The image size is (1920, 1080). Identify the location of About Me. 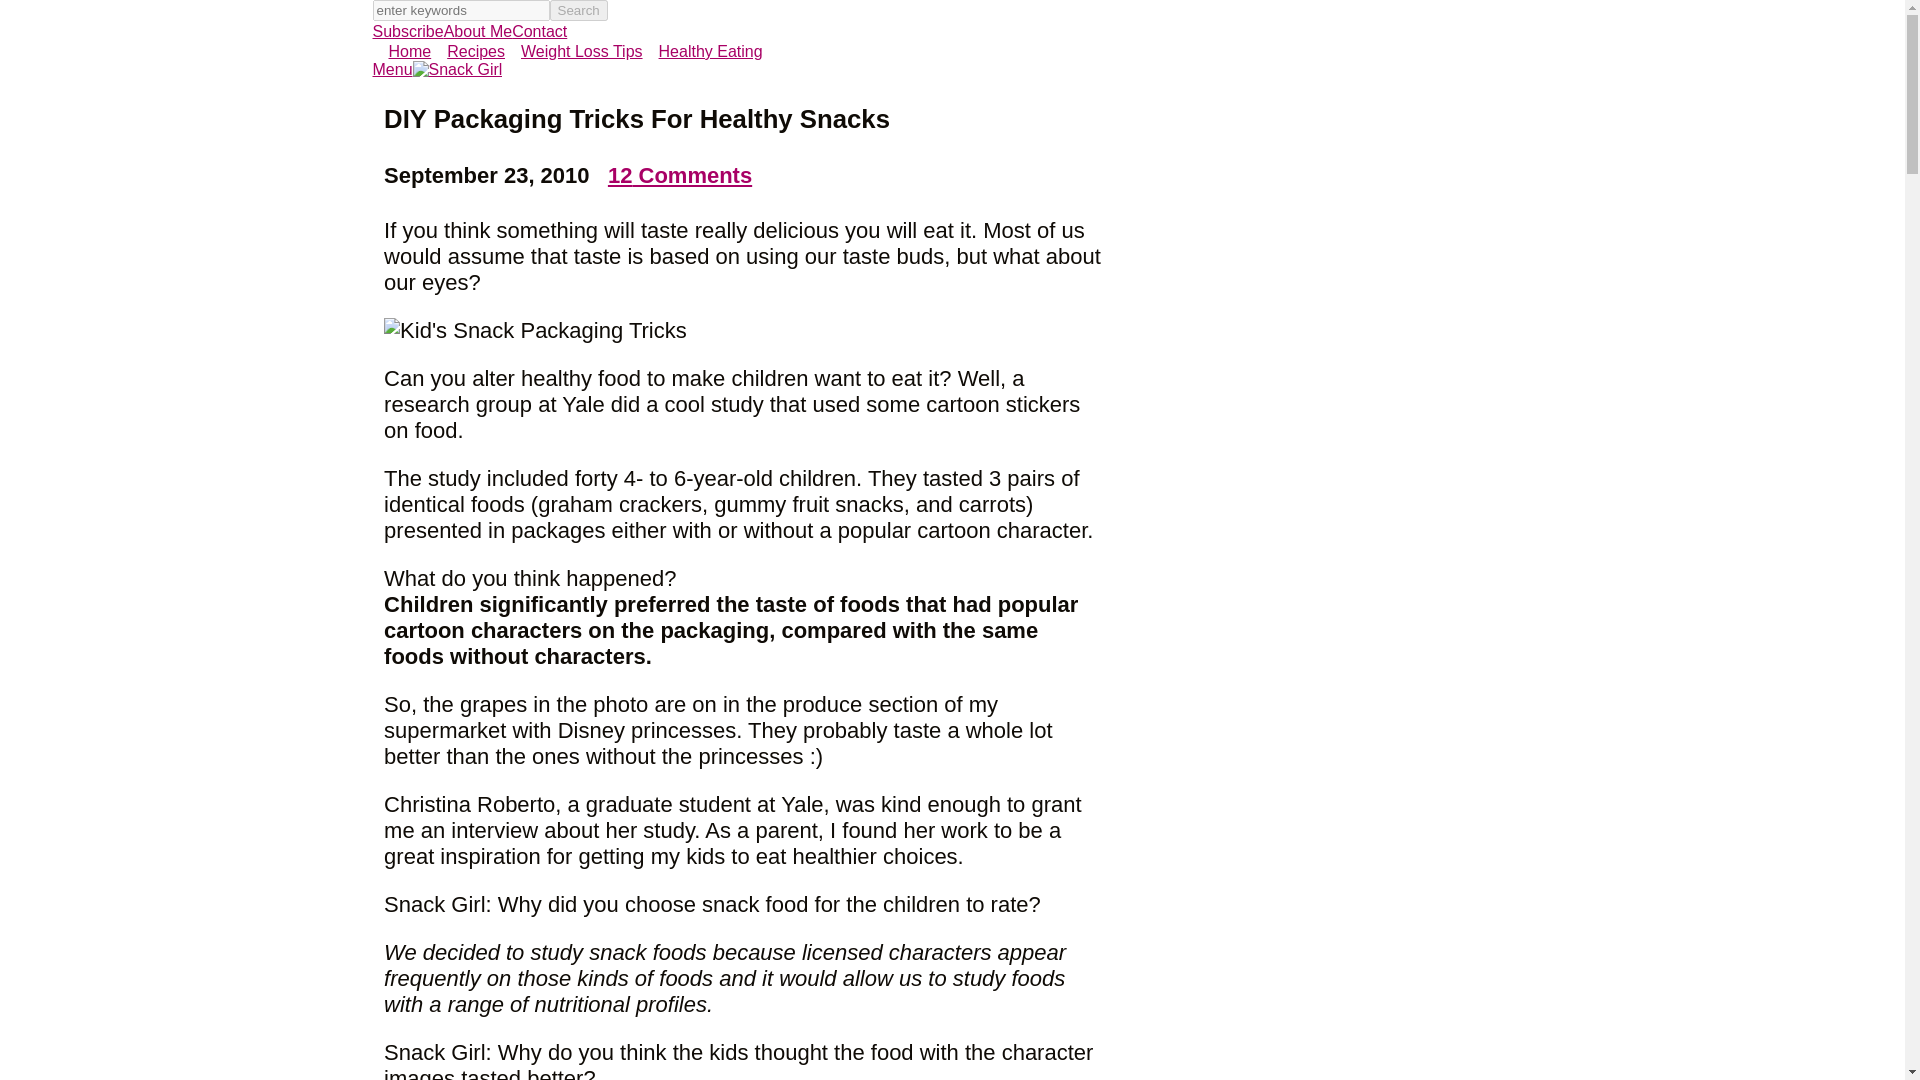
(478, 30).